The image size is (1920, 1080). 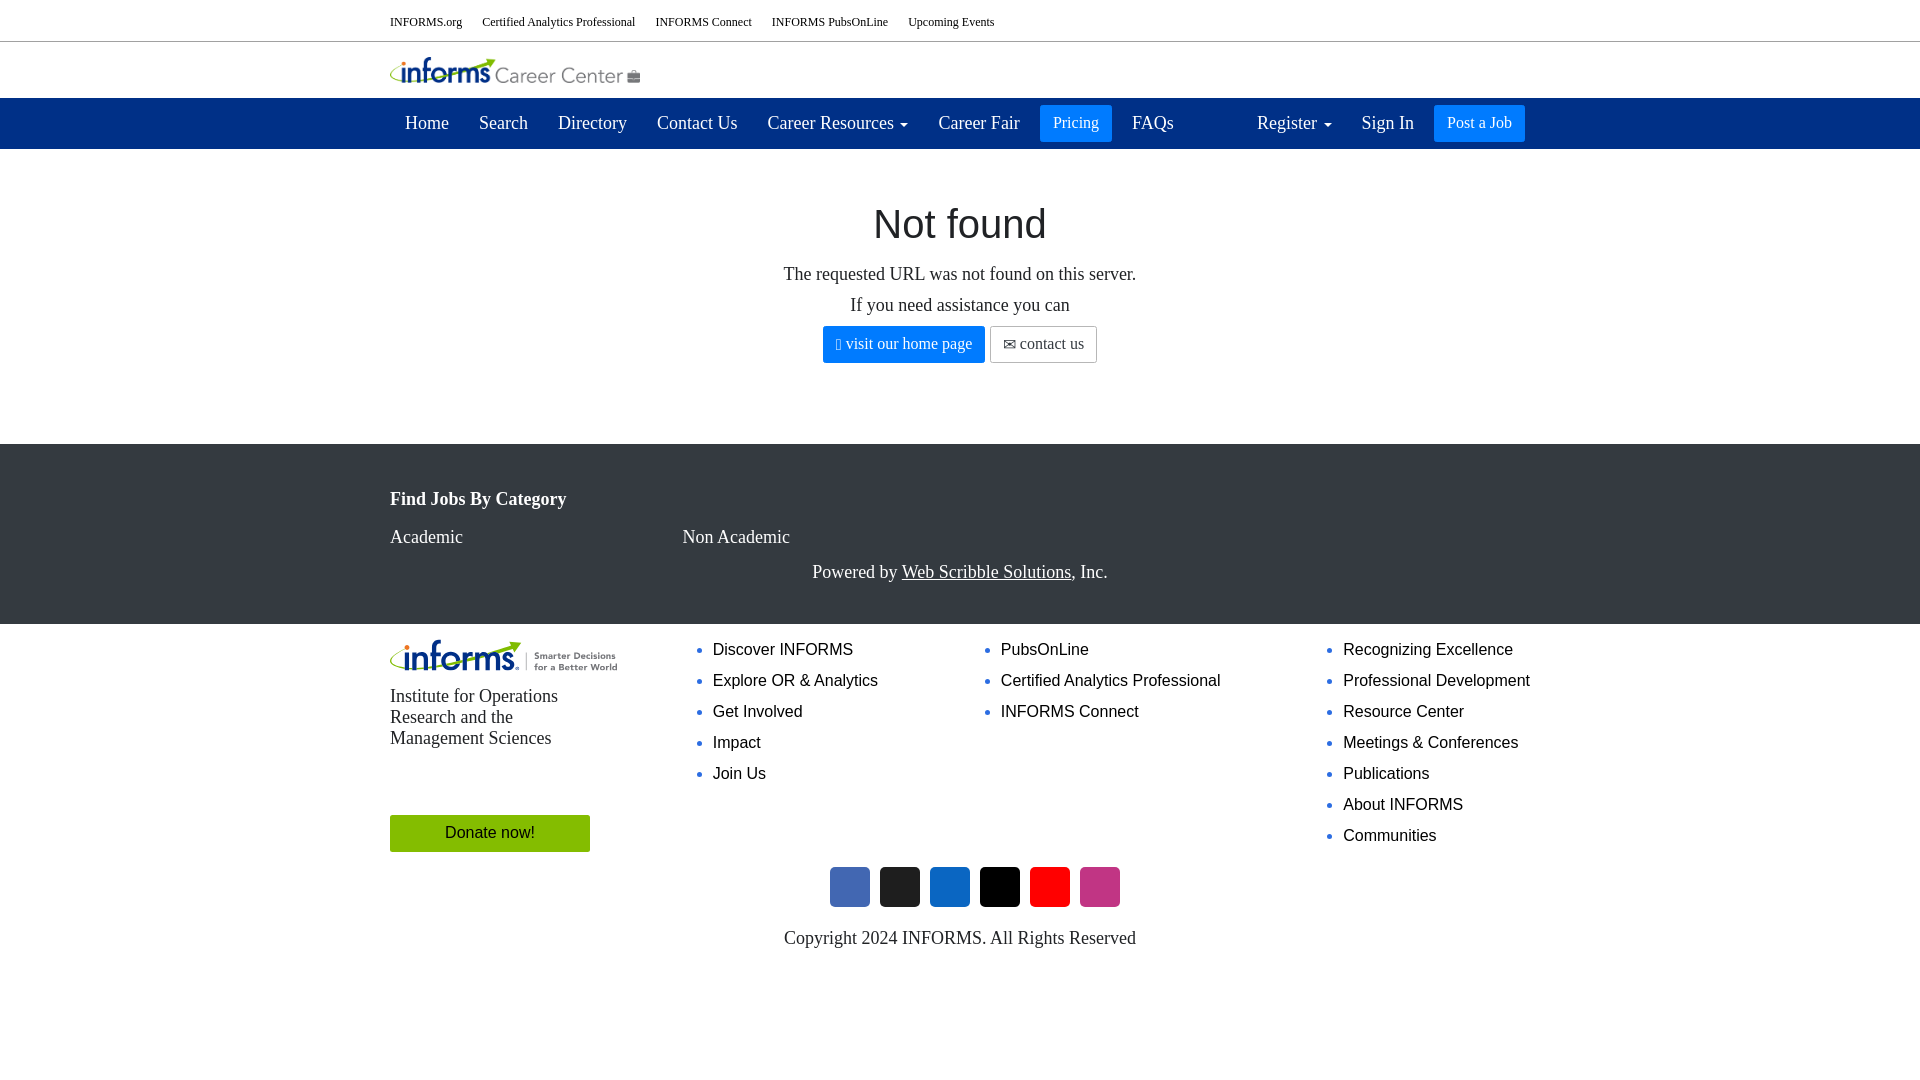 I want to click on Web Scribble Solutions, so click(x=986, y=572).